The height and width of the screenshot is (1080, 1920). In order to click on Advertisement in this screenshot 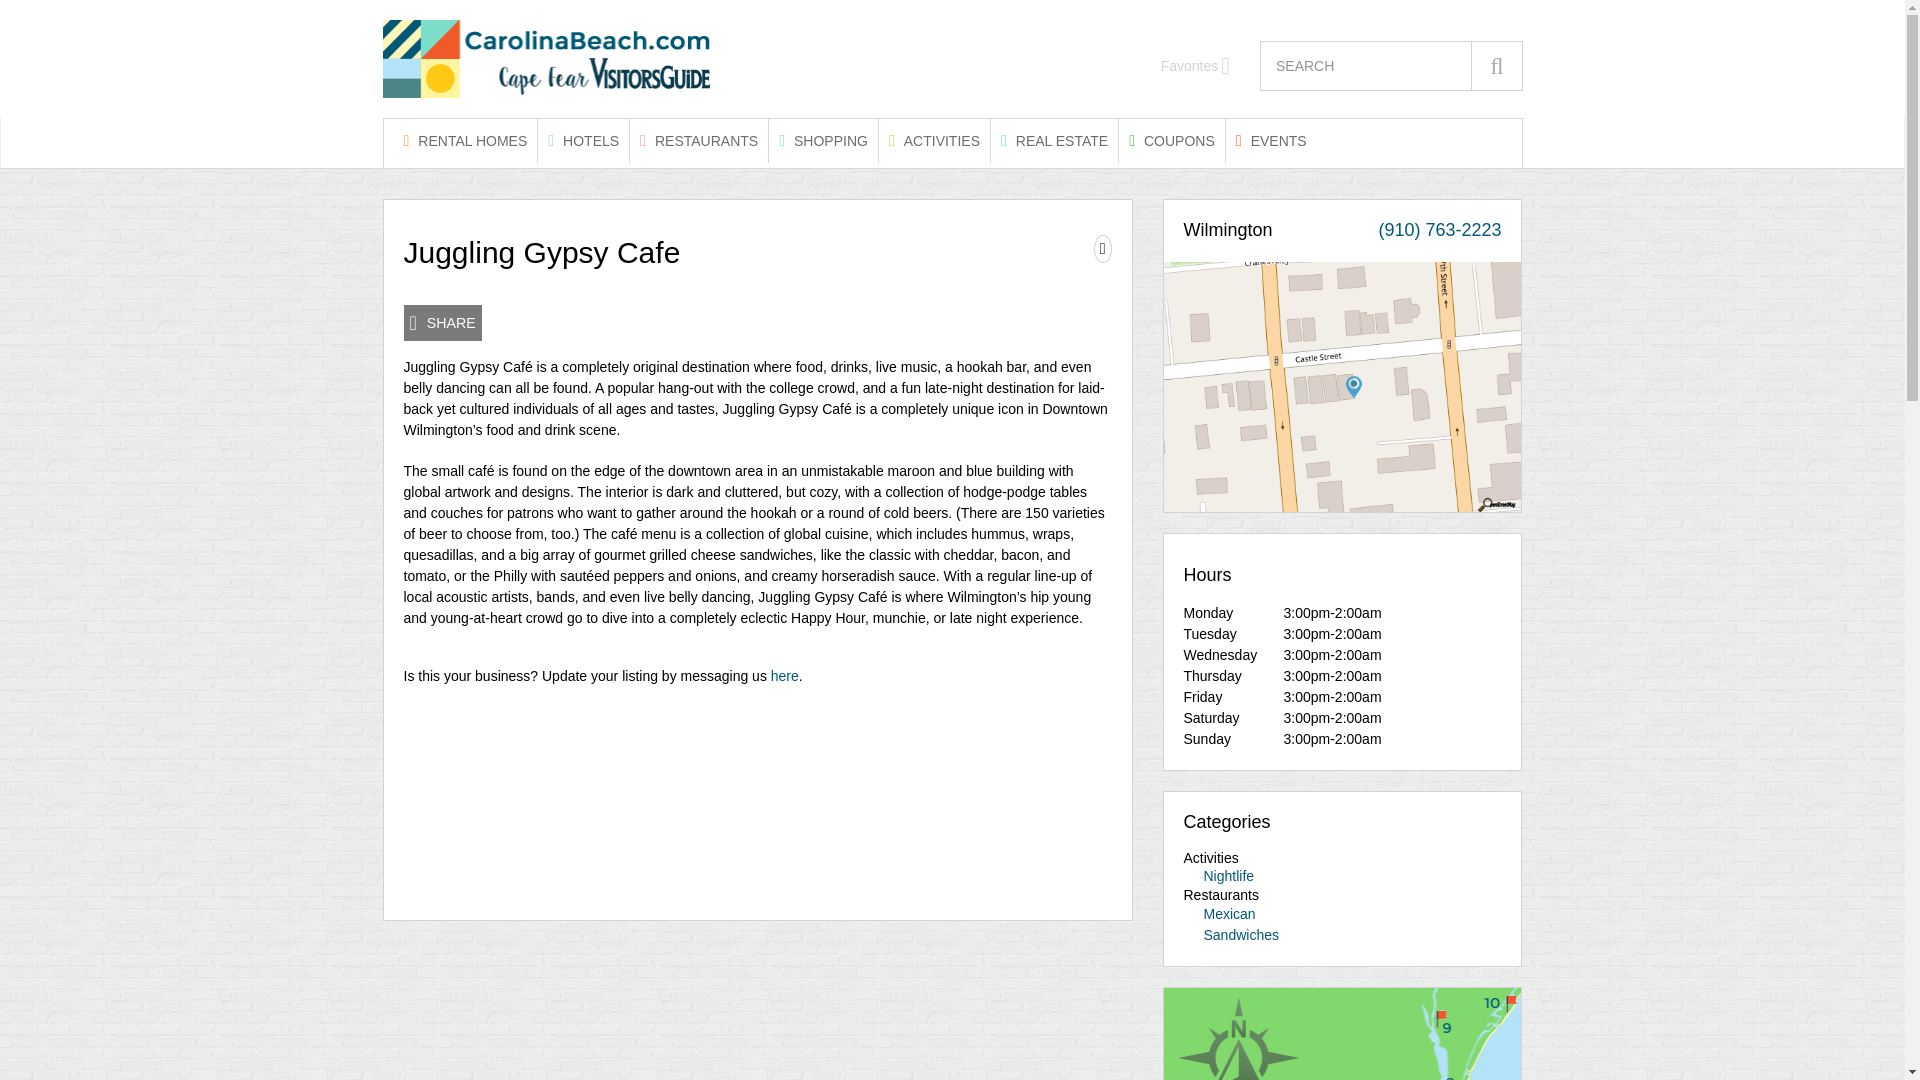, I will do `click(757, 796)`.